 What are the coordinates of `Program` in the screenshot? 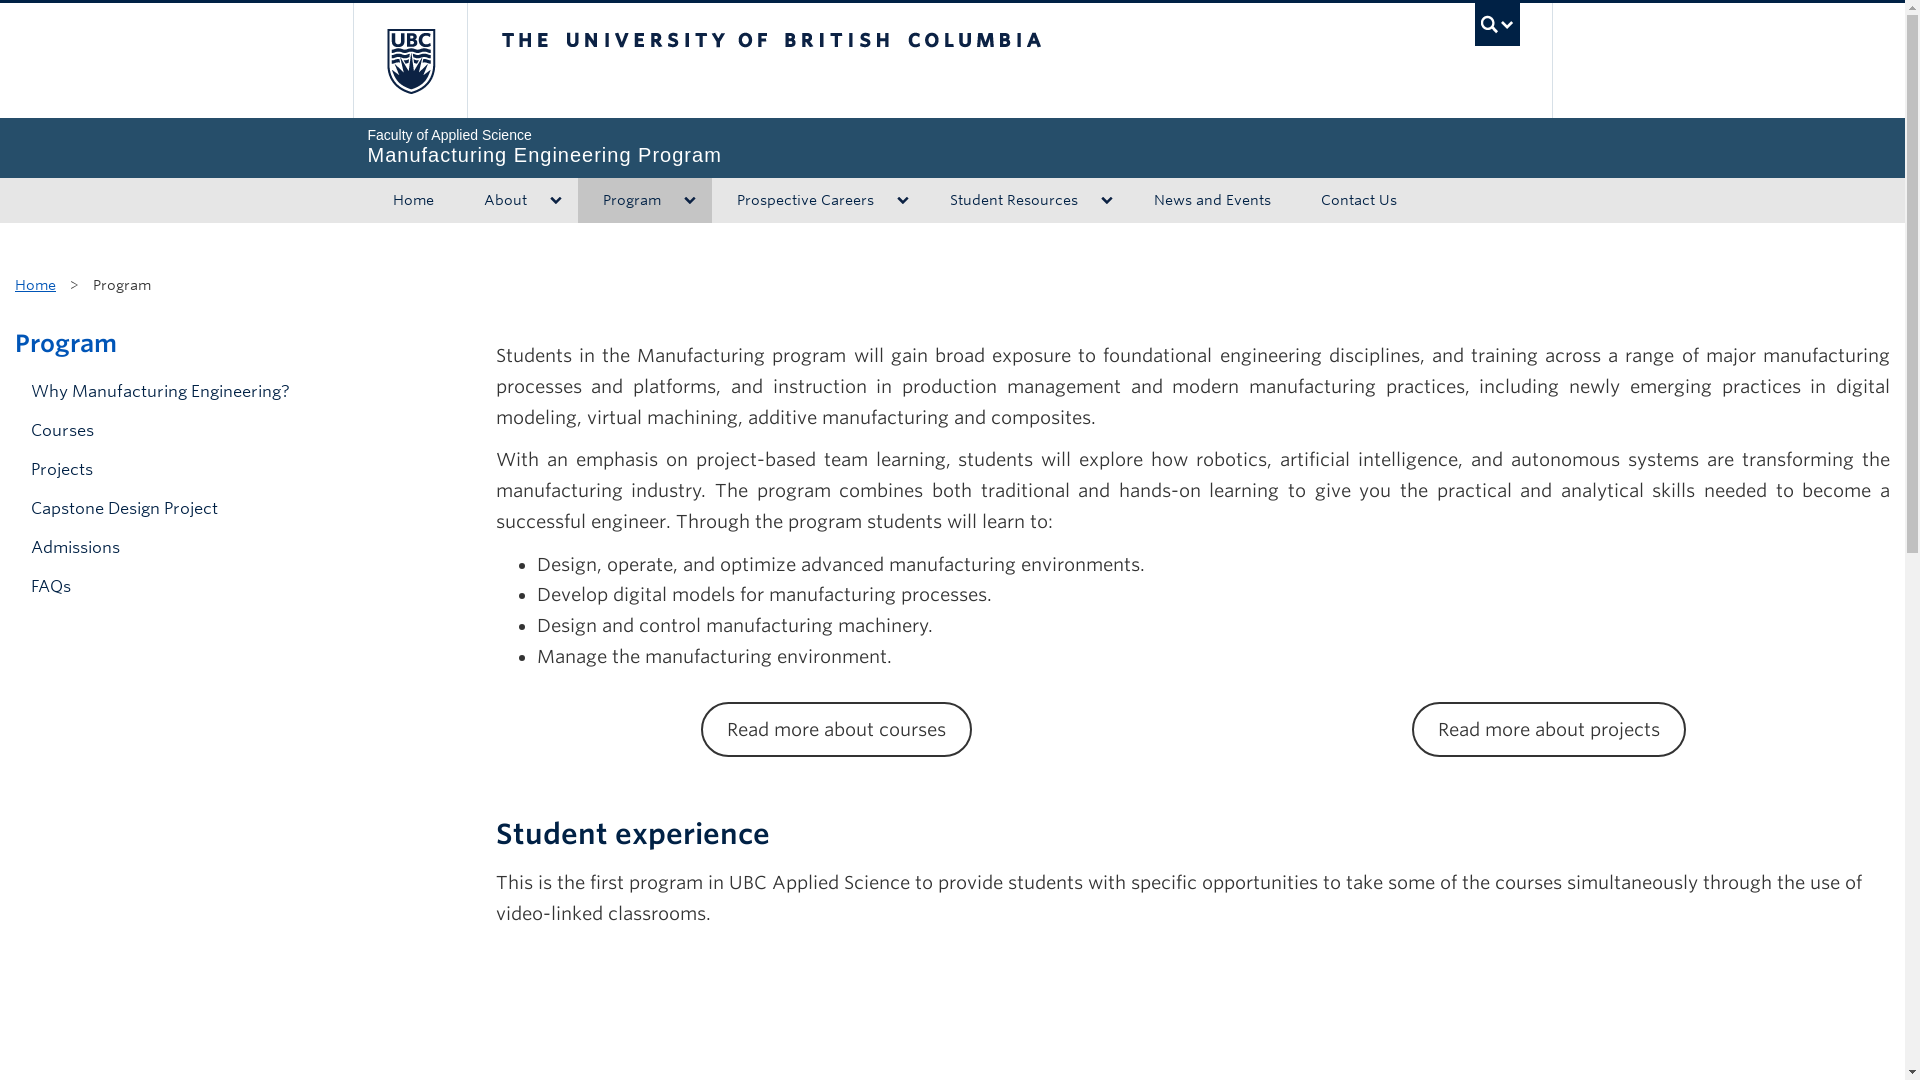 It's located at (231, 548).